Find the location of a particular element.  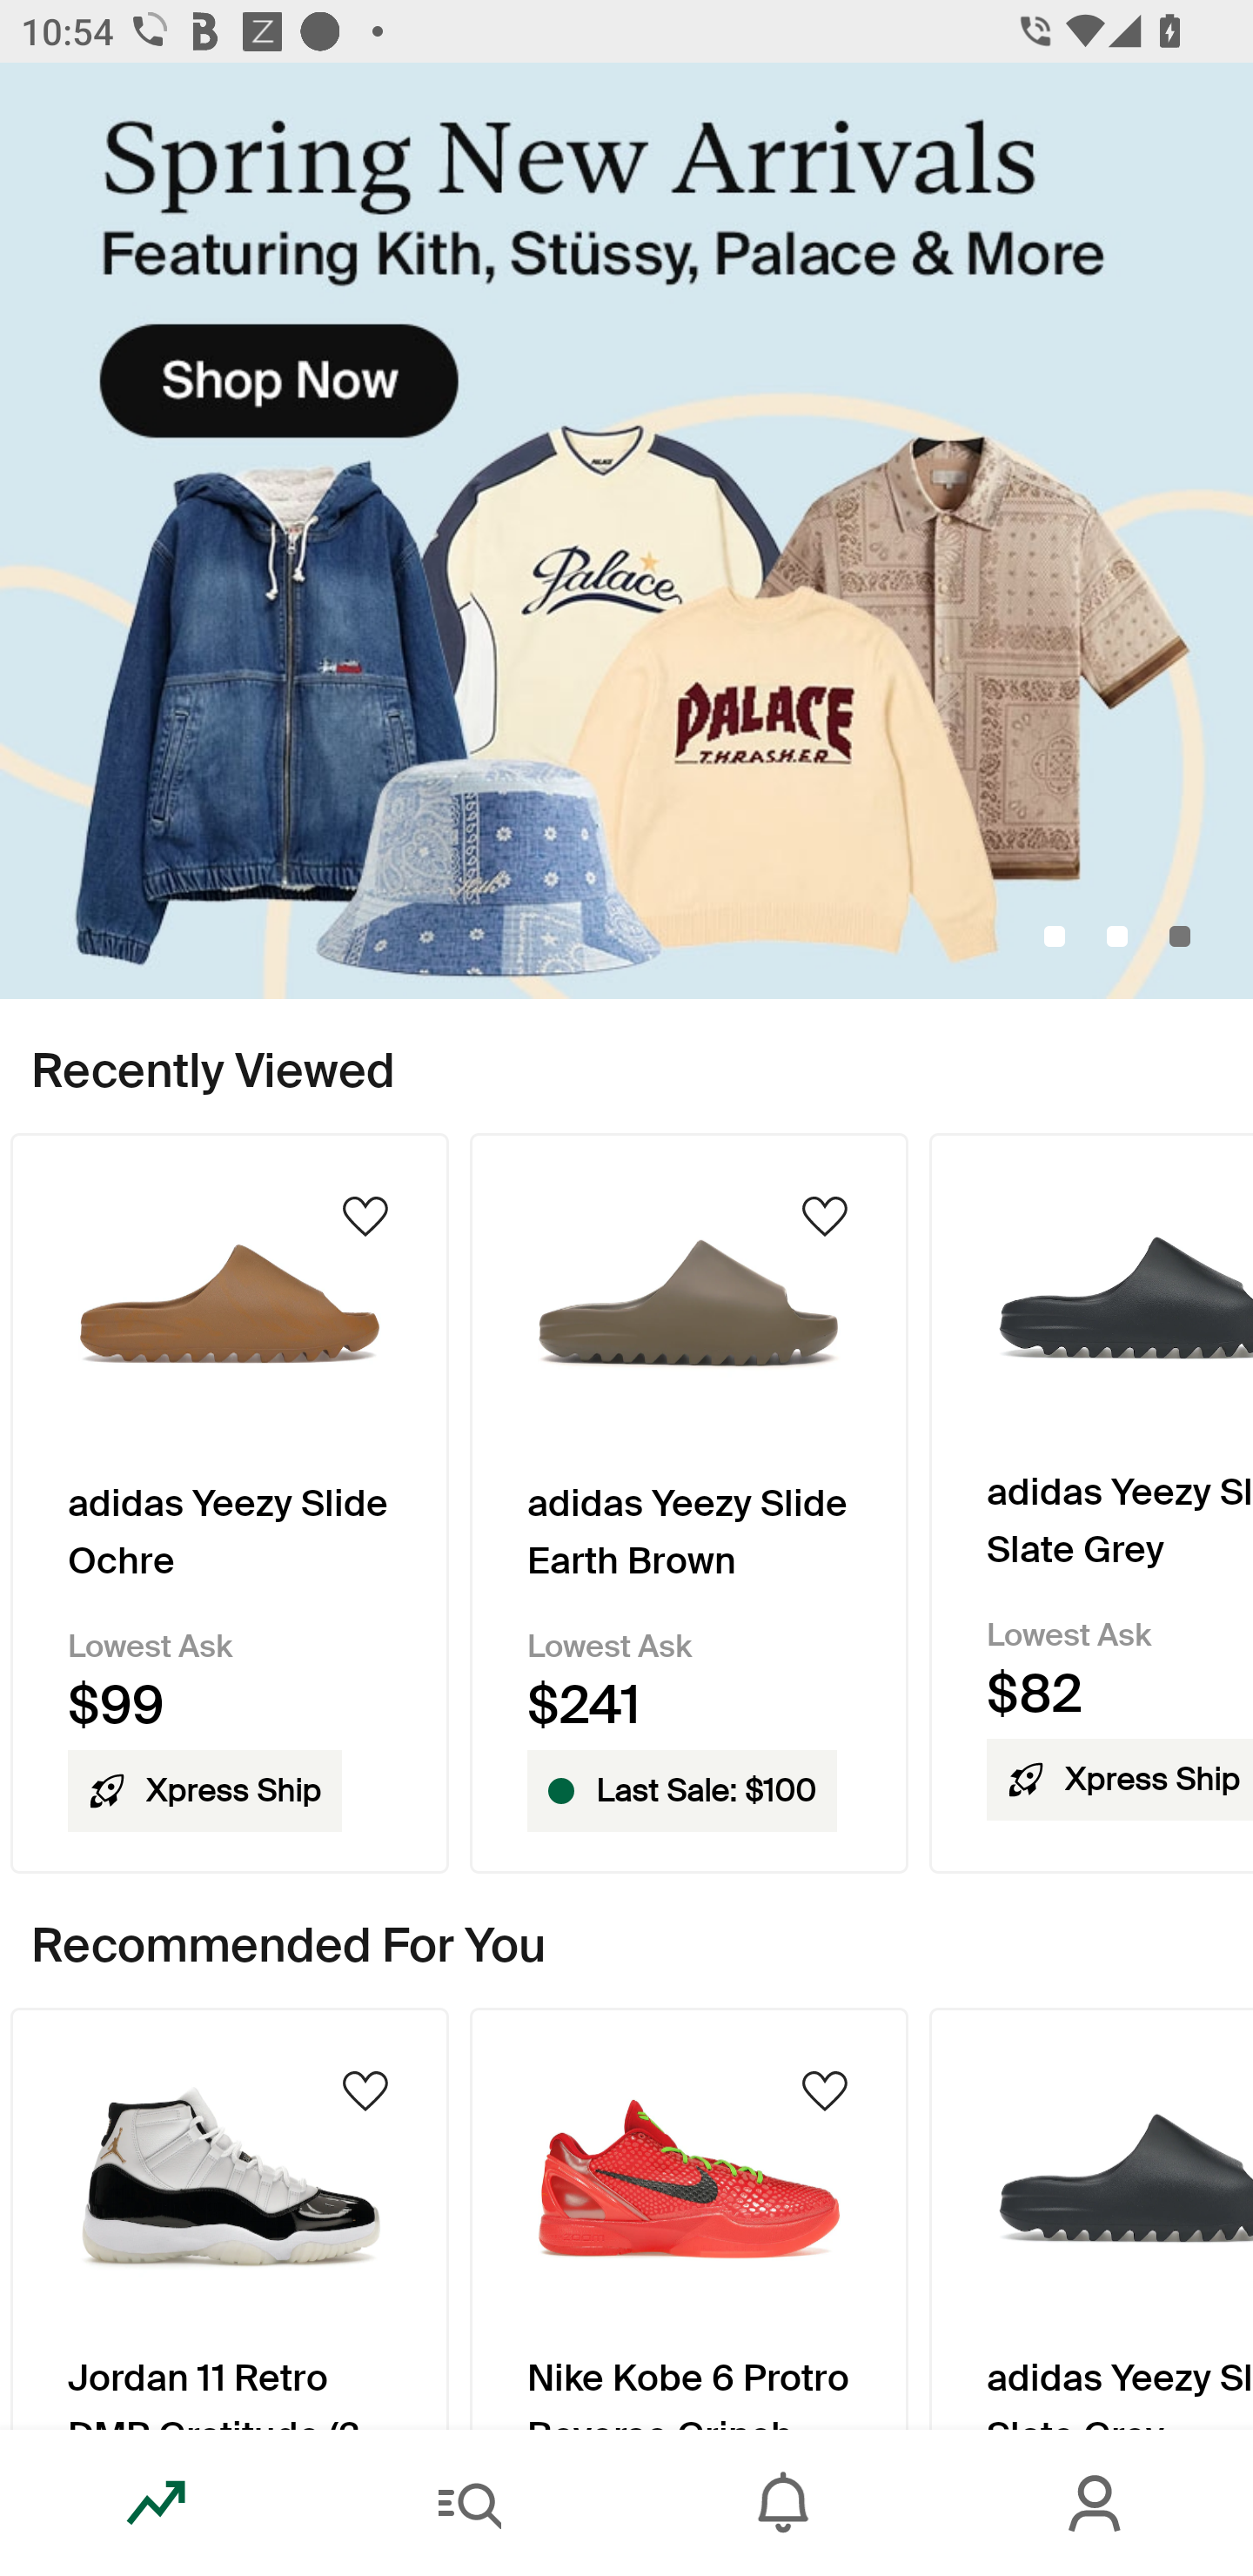

Inbox is located at coordinates (783, 2503).